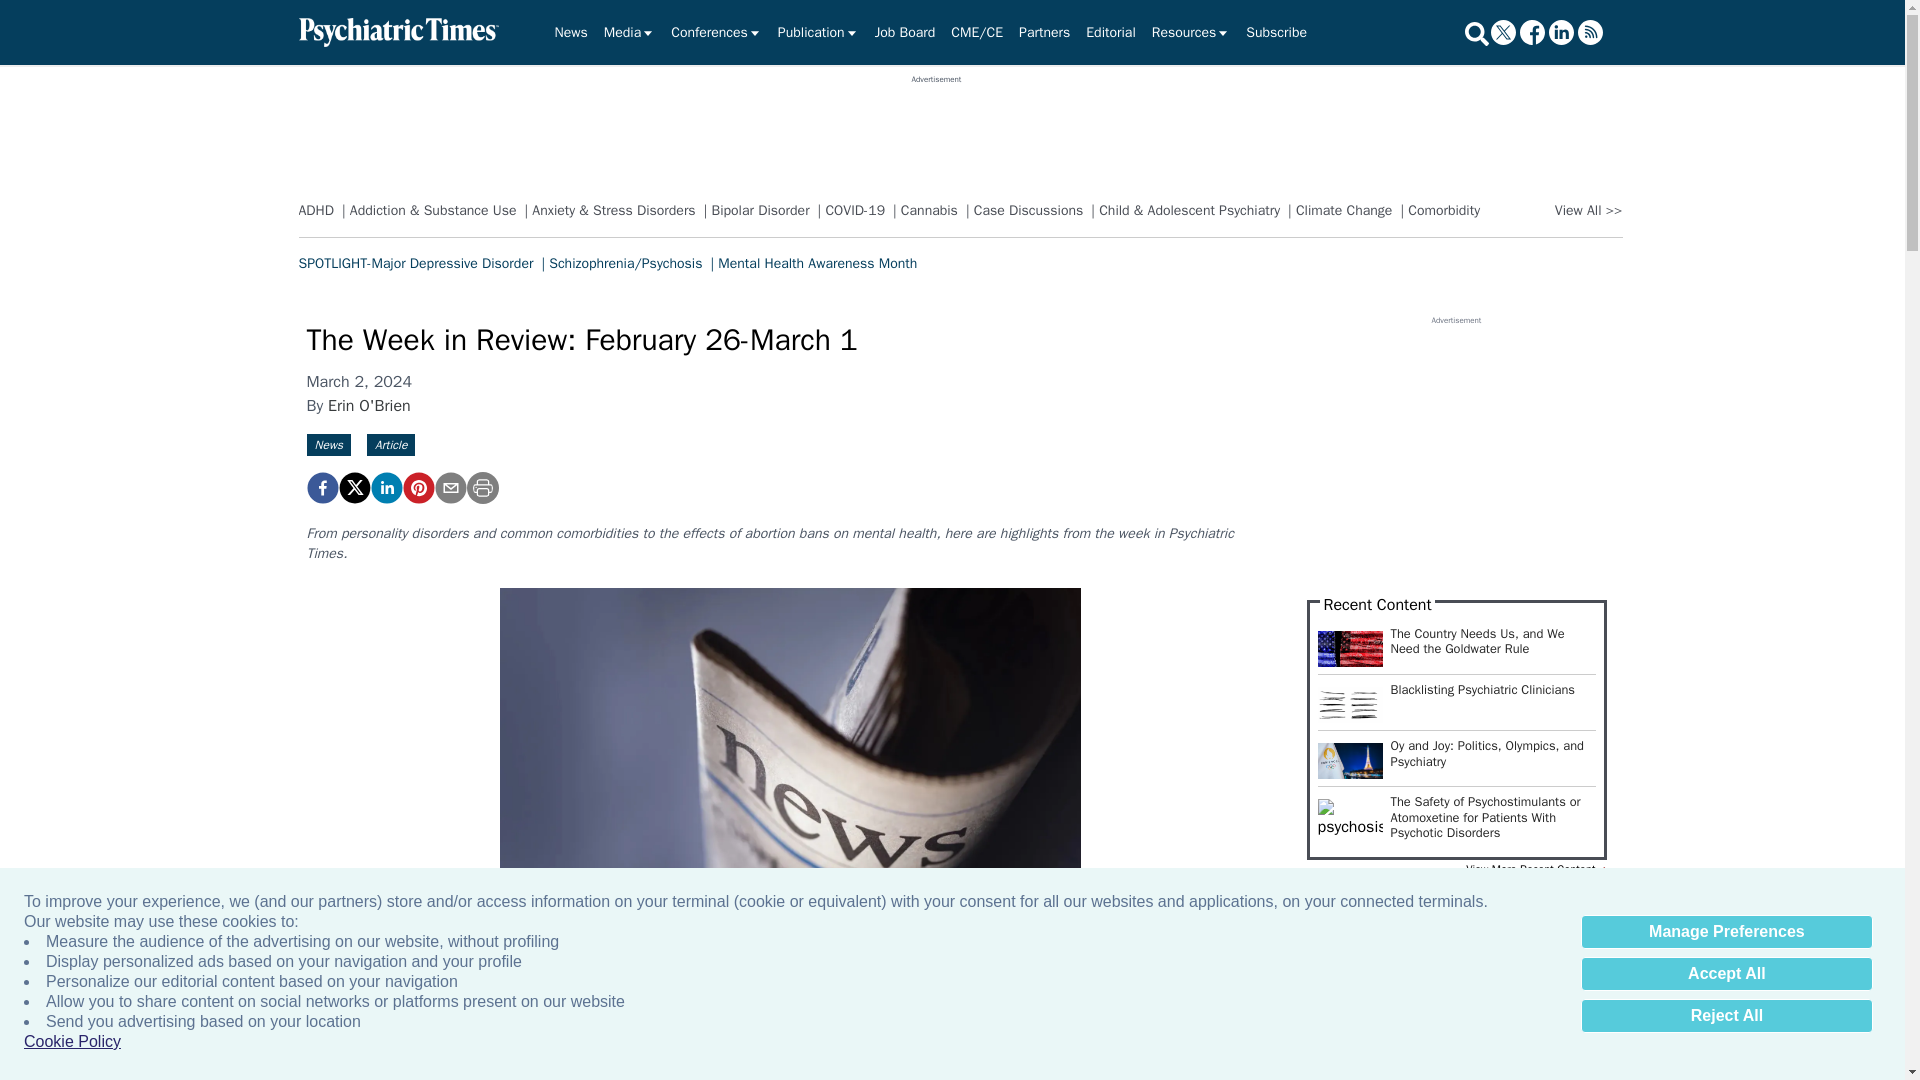 This screenshot has width=1920, height=1080. Describe the element at coordinates (906, 32) in the screenshot. I see `Job Board` at that location.